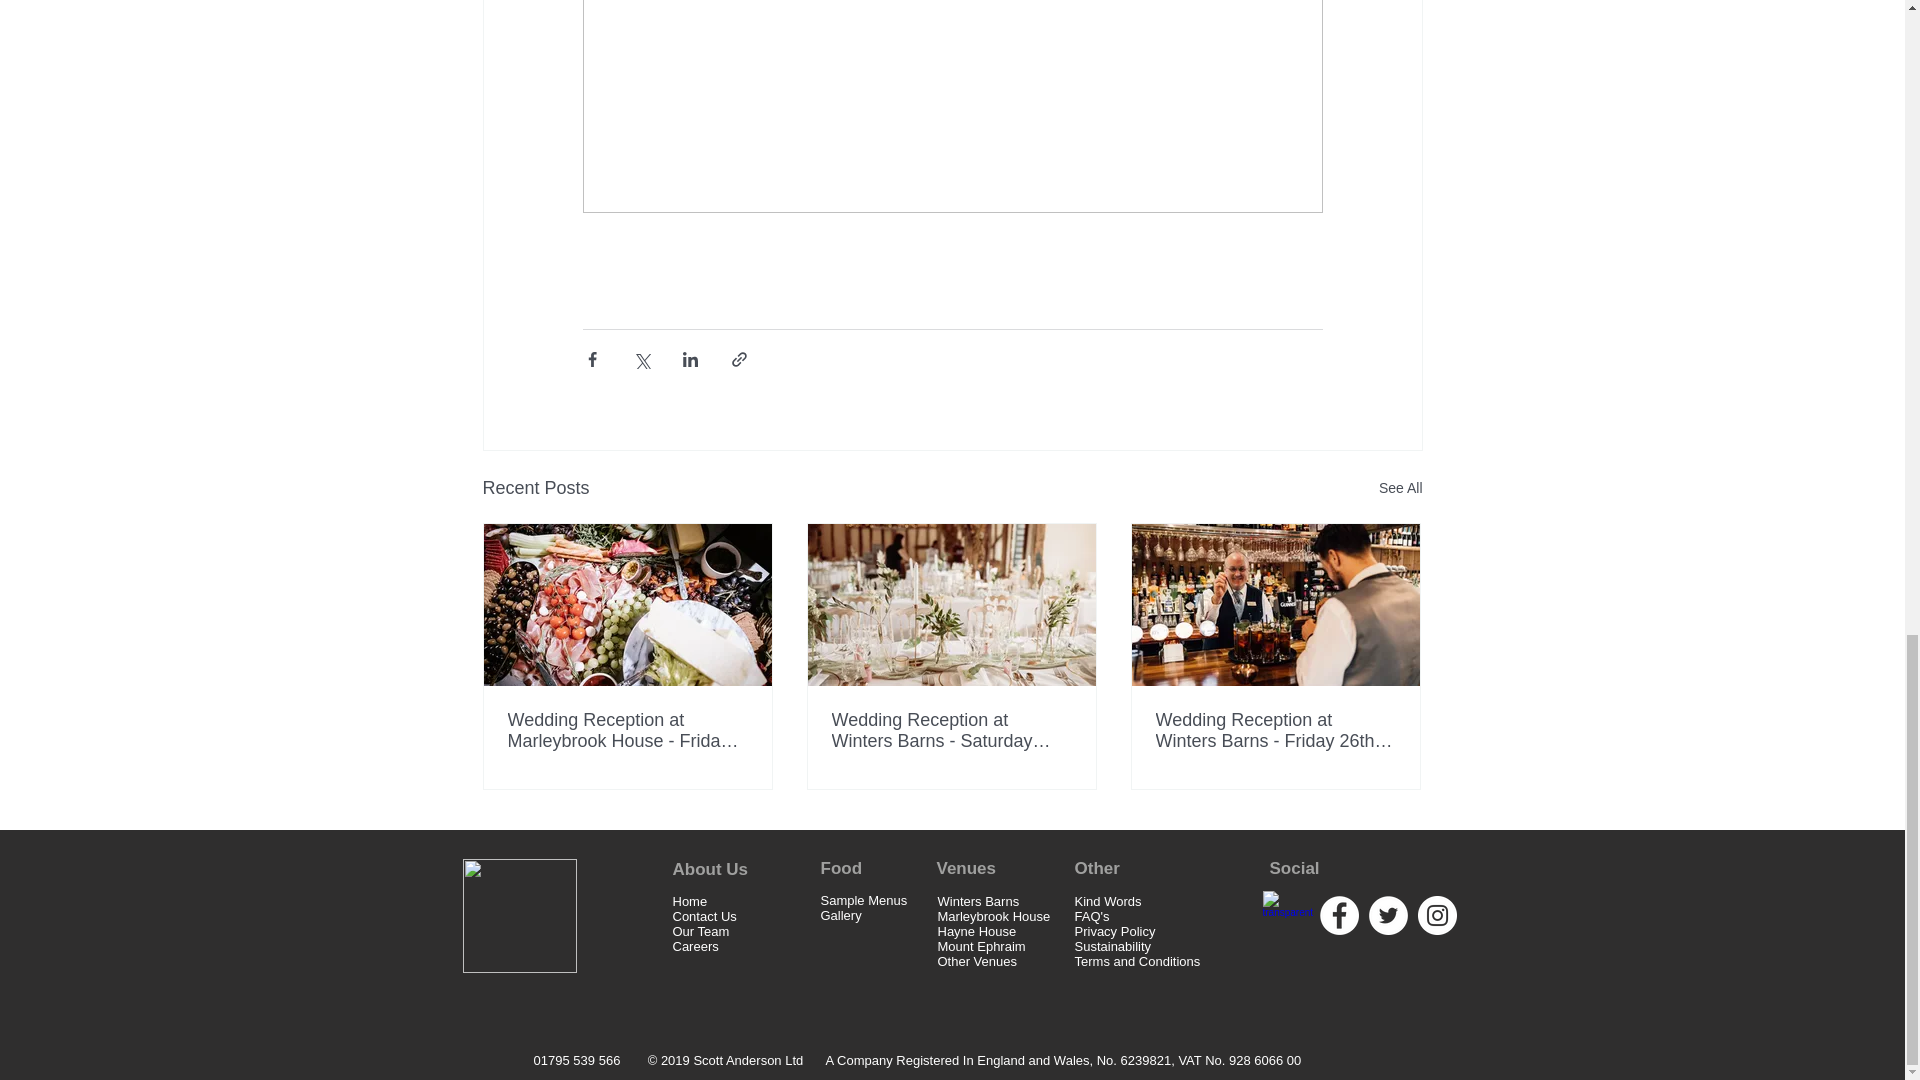 This screenshot has width=1920, height=1080. What do you see at coordinates (628, 730) in the screenshot?
I see `Wedding Reception at Marleybrook House - Friday 26th July 24` at bounding box center [628, 730].